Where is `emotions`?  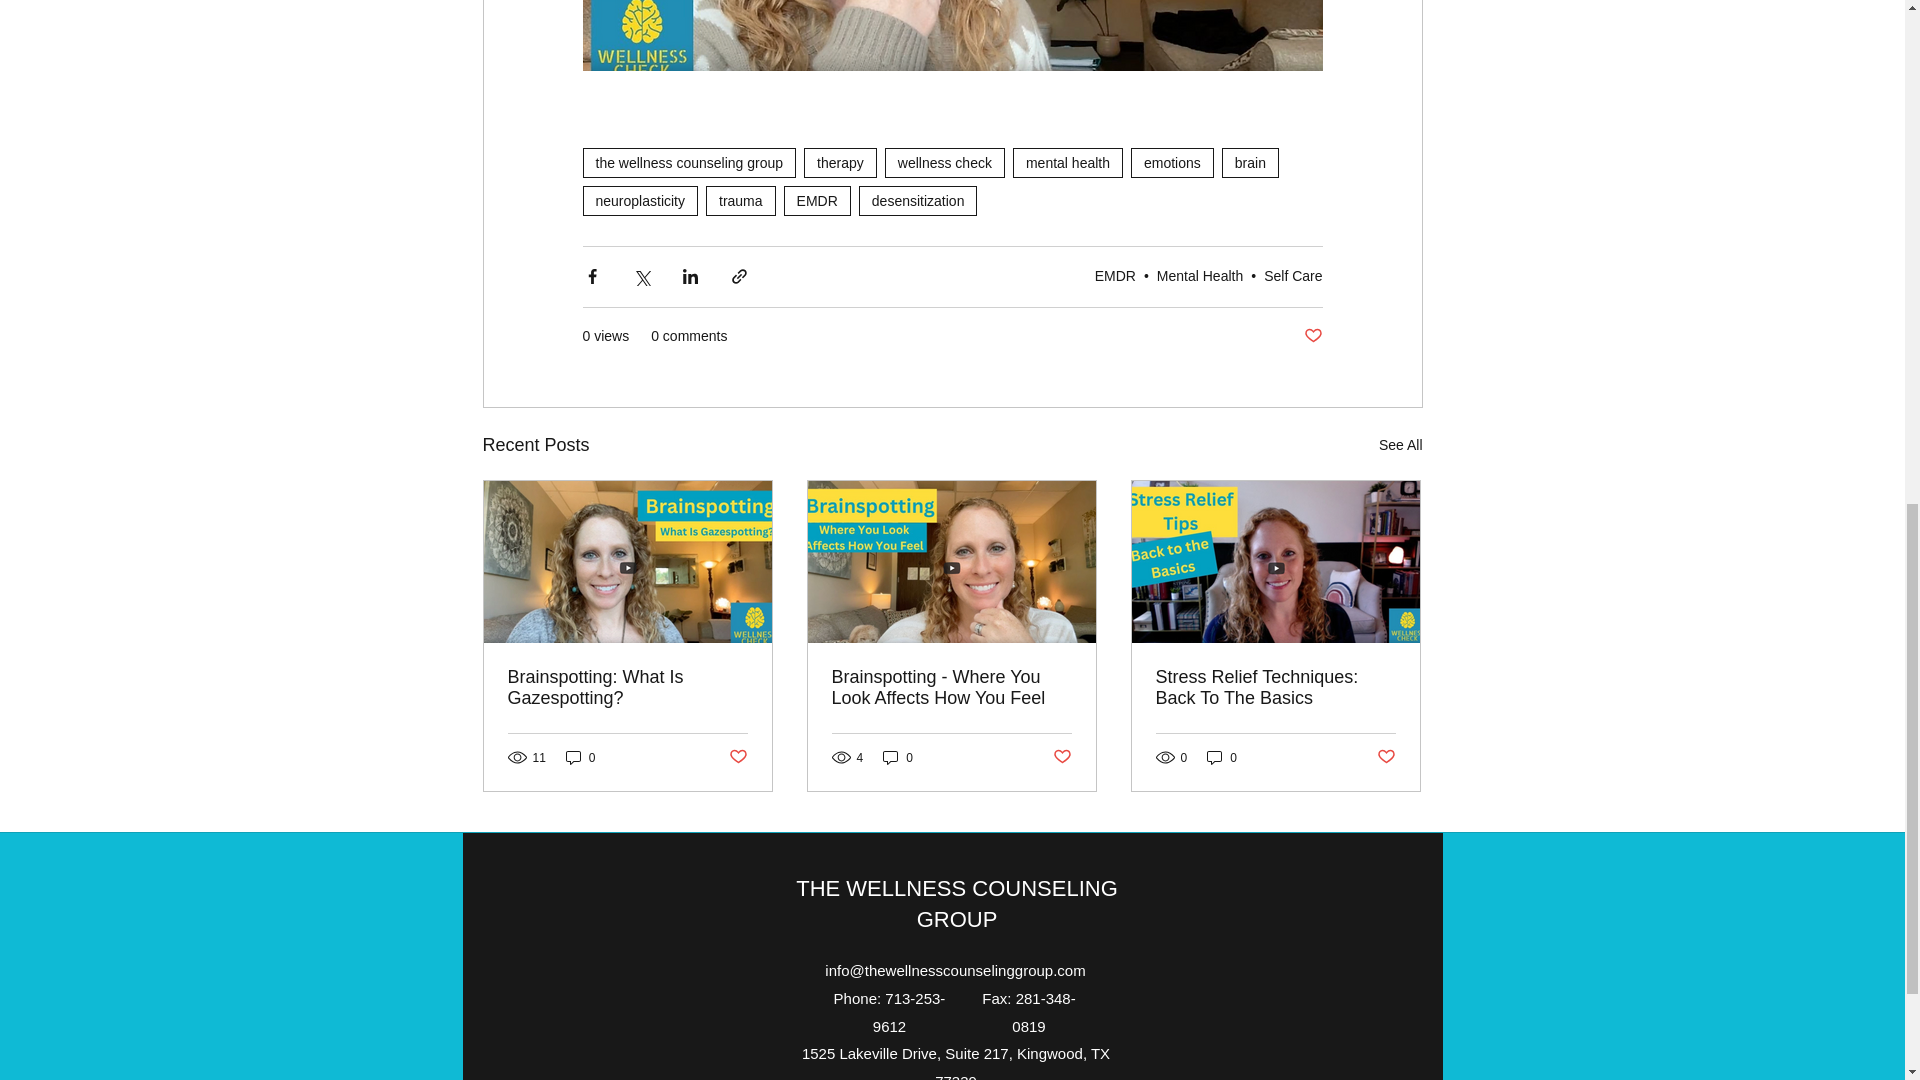
emotions is located at coordinates (1172, 162).